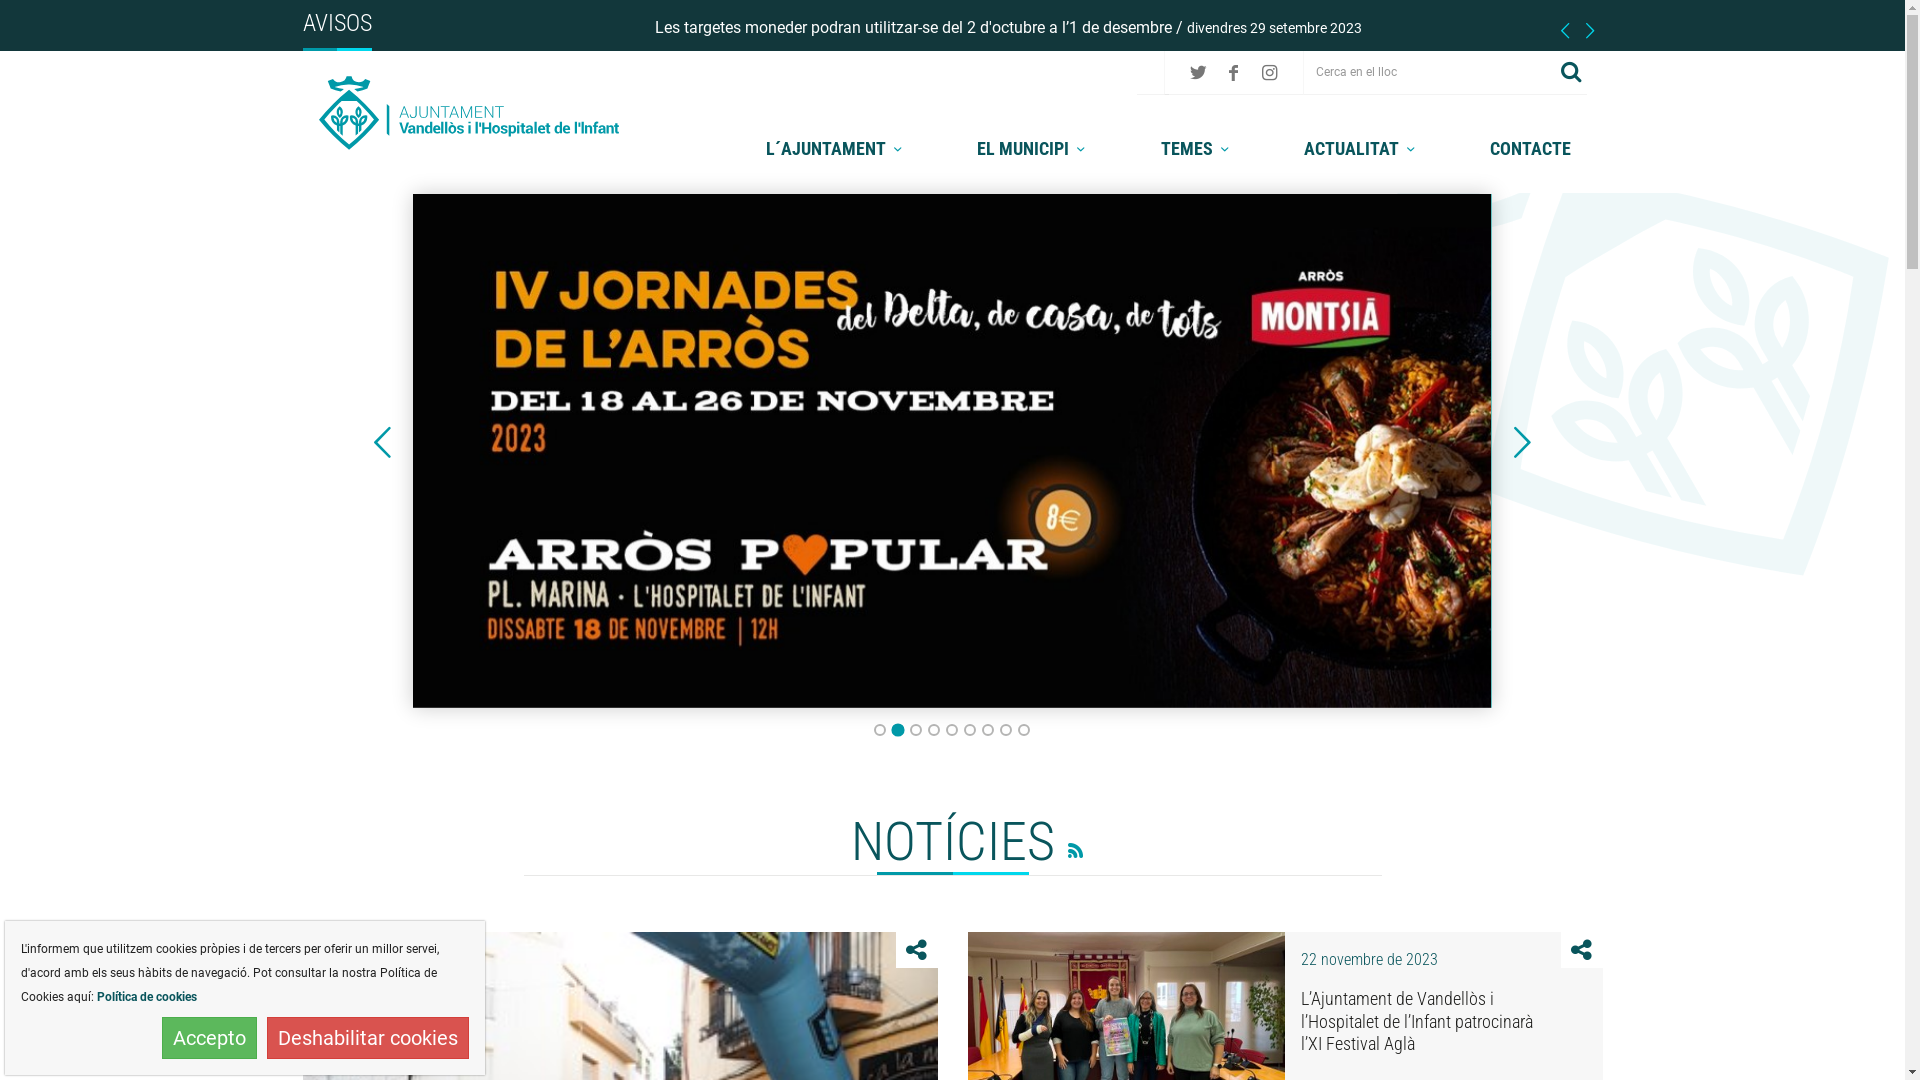  I want to click on 6, so click(970, 730).